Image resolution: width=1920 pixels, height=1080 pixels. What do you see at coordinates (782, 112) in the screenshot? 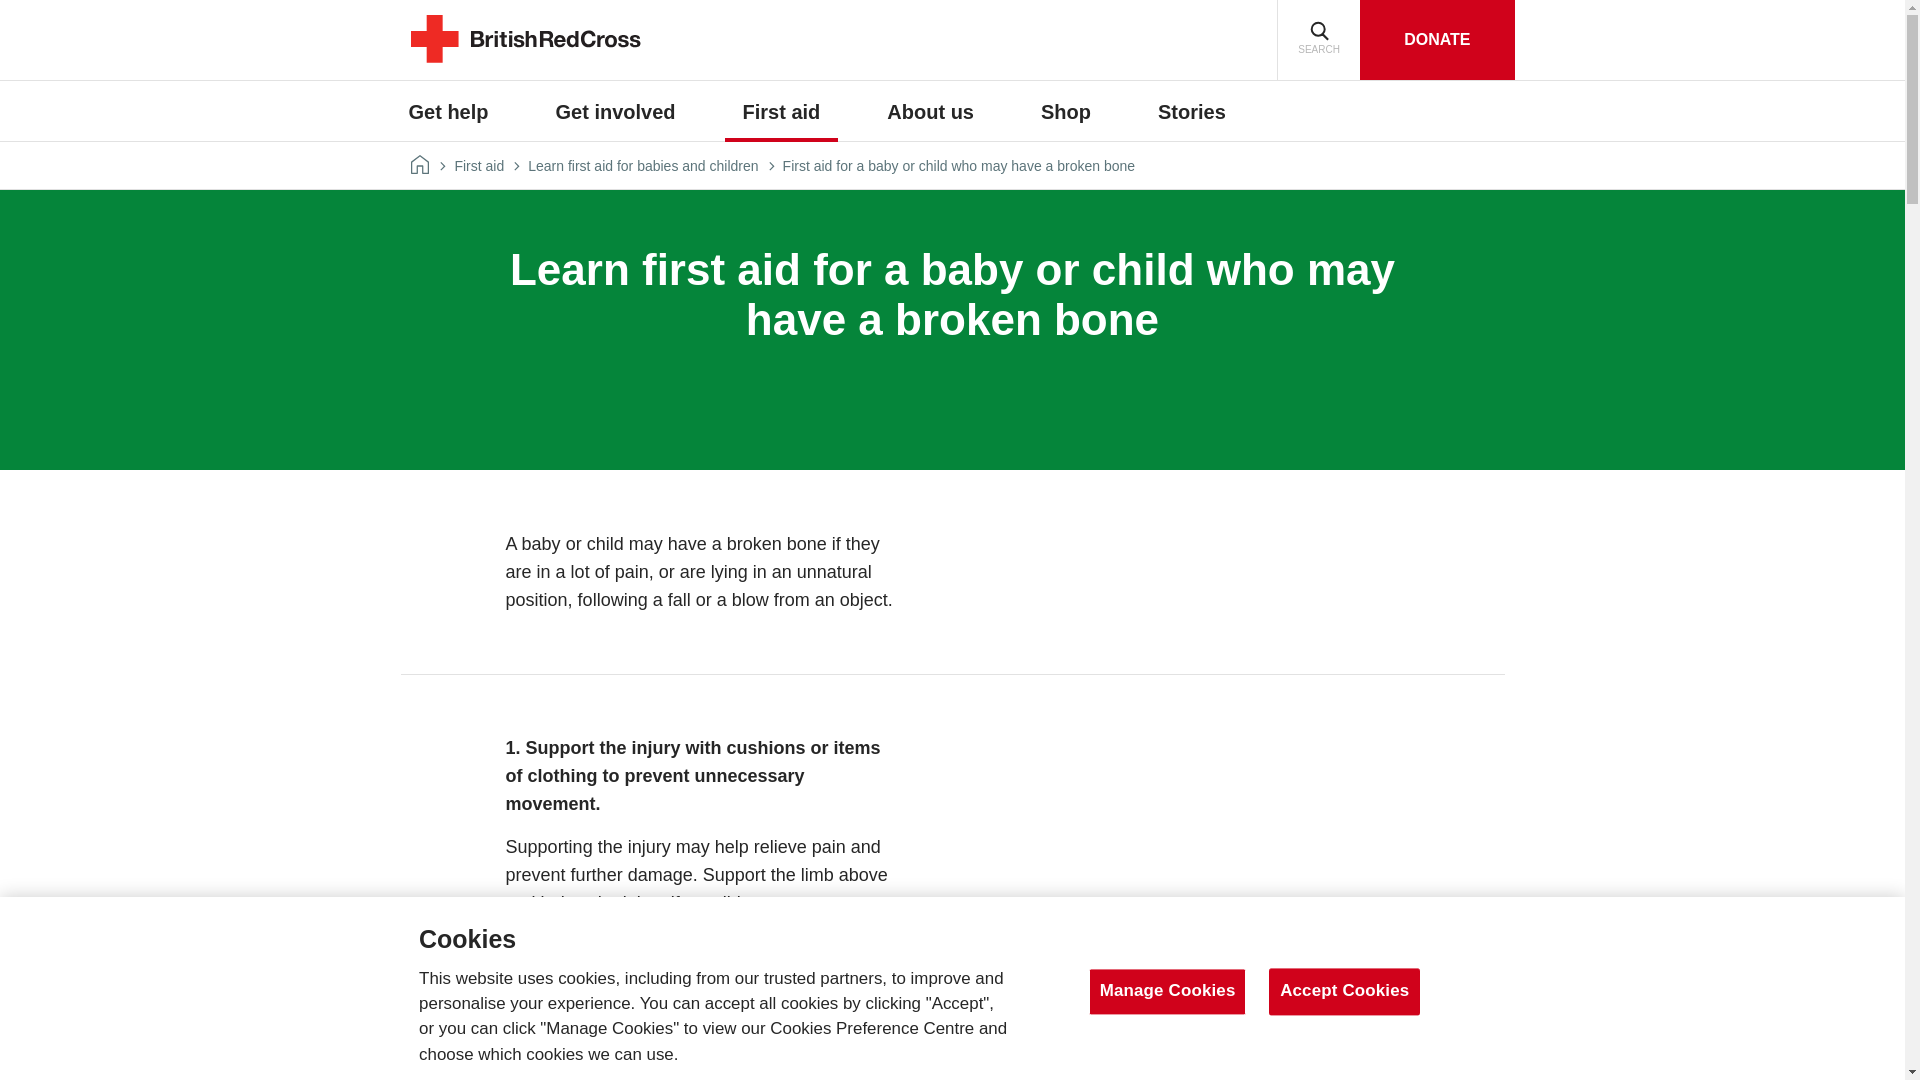
I see `First aid` at bounding box center [782, 112].